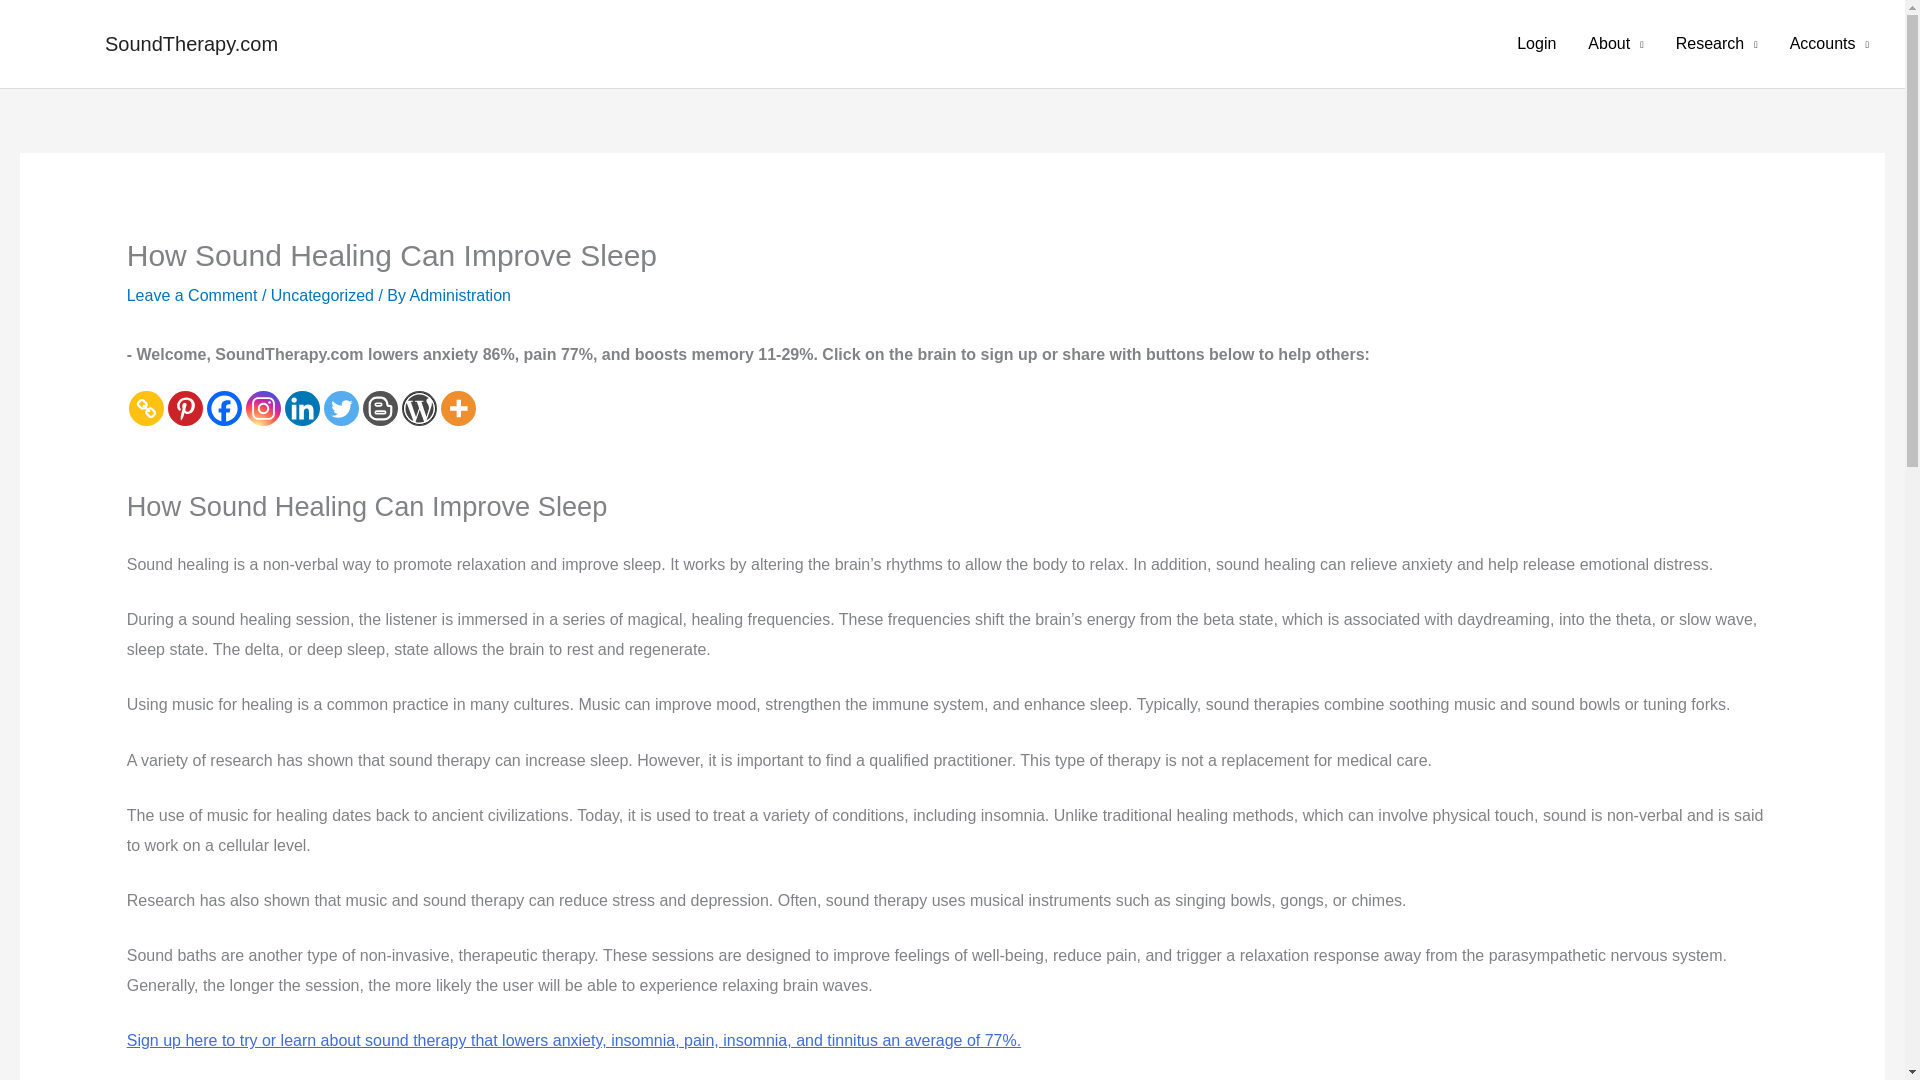 Image resolution: width=1920 pixels, height=1080 pixels. Describe the element at coordinates (458, 408) in the screenshot. I see `More` at that location.